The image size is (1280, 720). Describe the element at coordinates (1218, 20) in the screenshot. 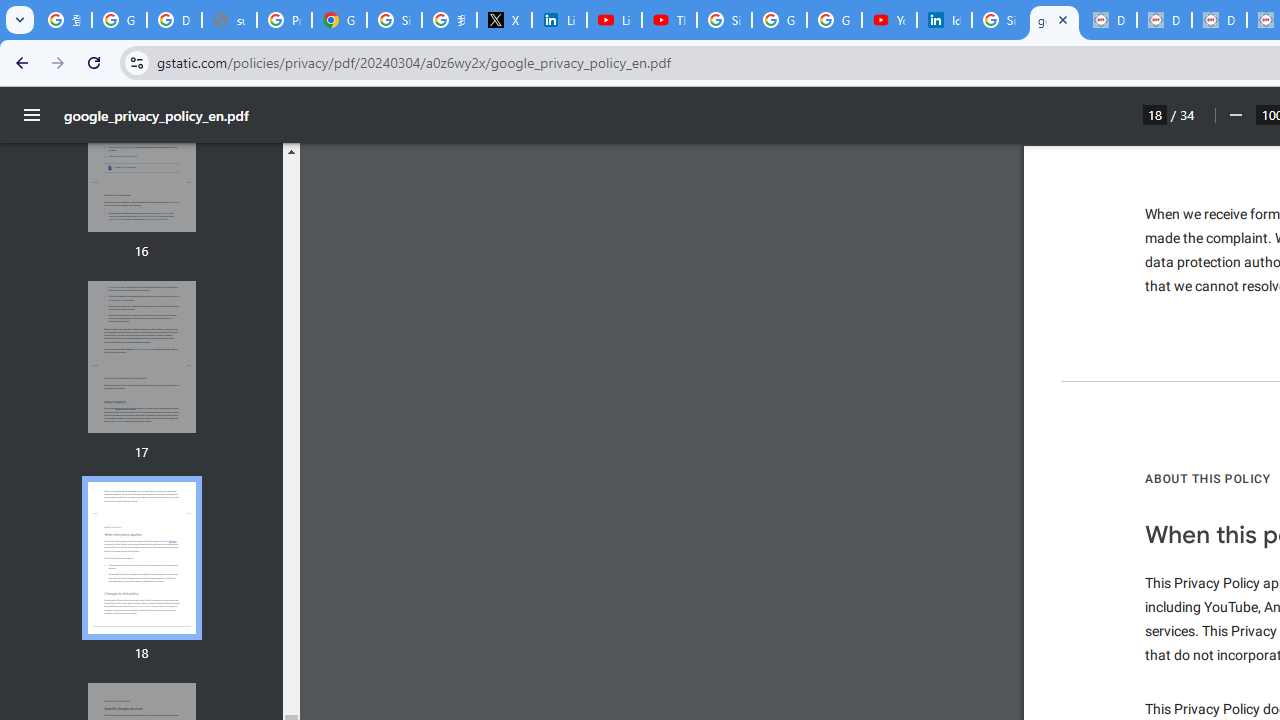

I see `Data Privacy Framework` at that location.